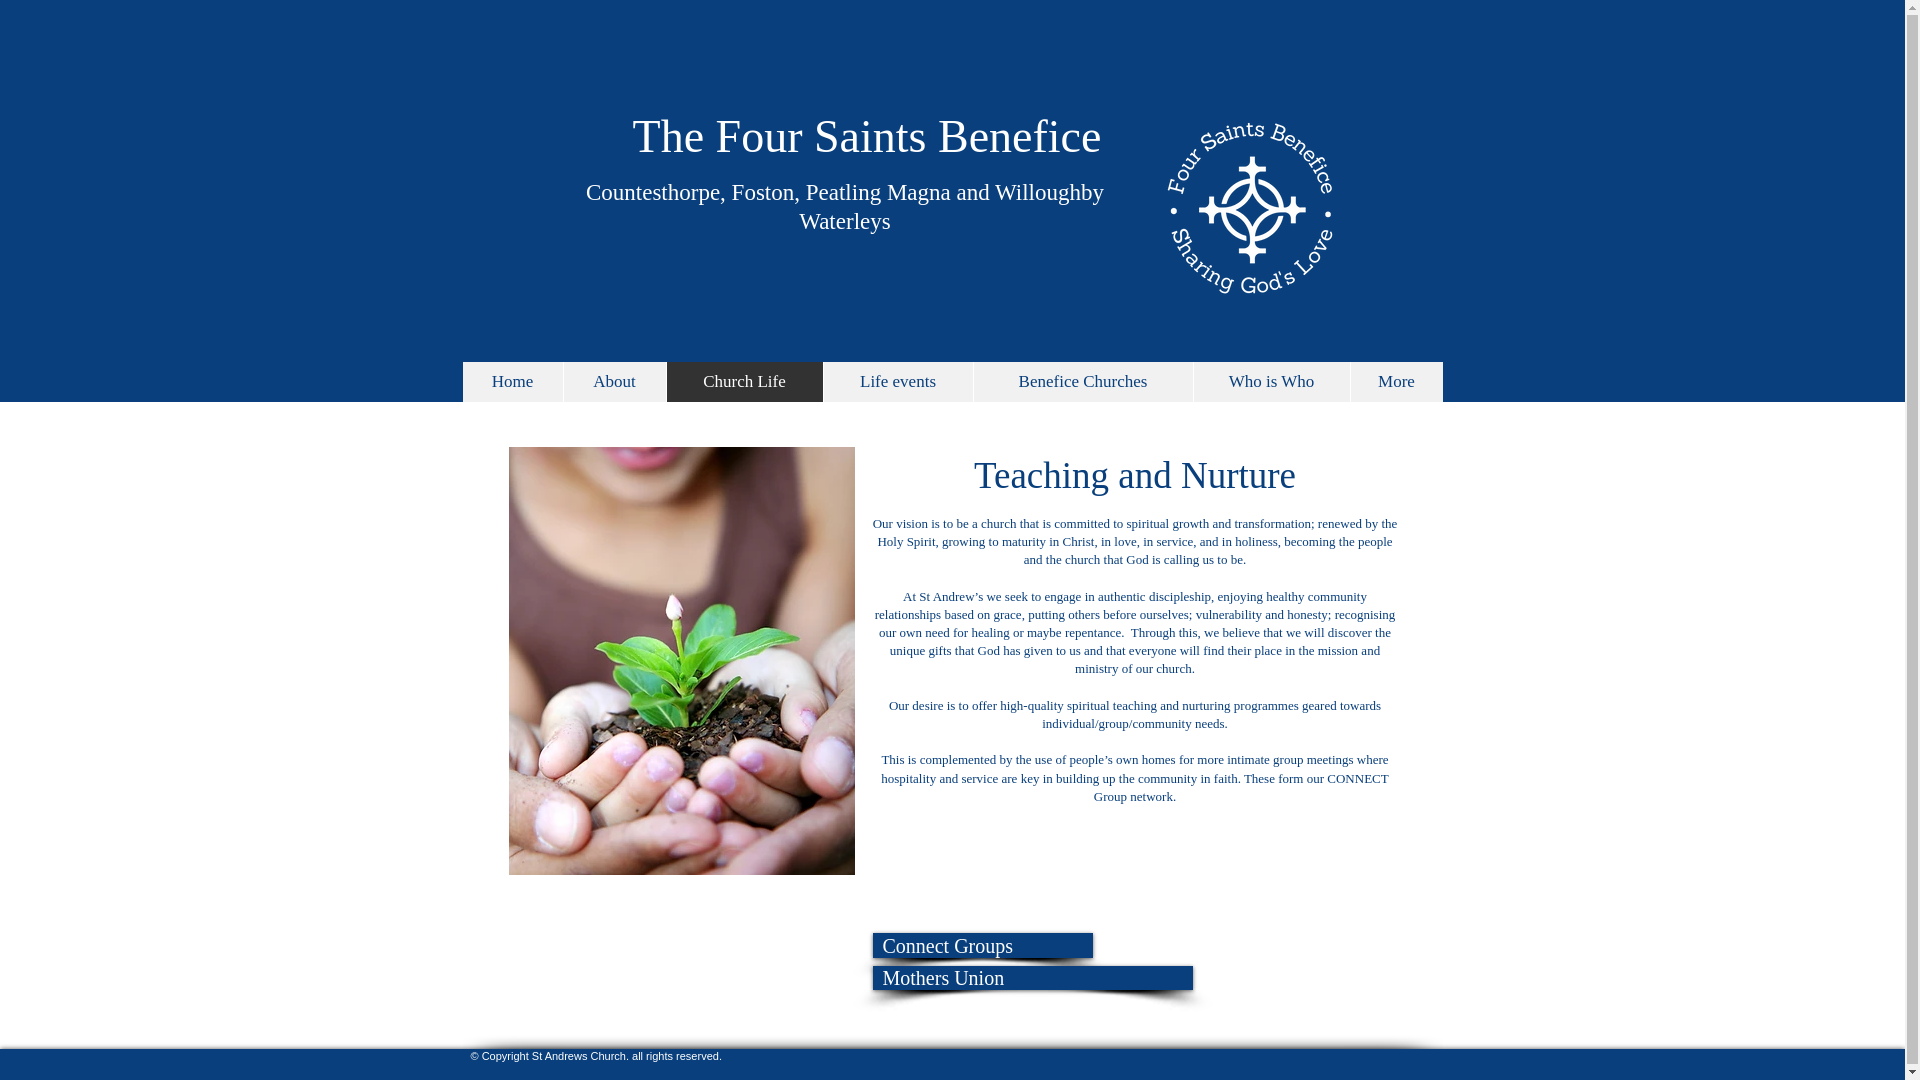 This screenshot has height=1080, width=1920. I want to click on Four Saints Logo - White.png, so click(1252, 207).